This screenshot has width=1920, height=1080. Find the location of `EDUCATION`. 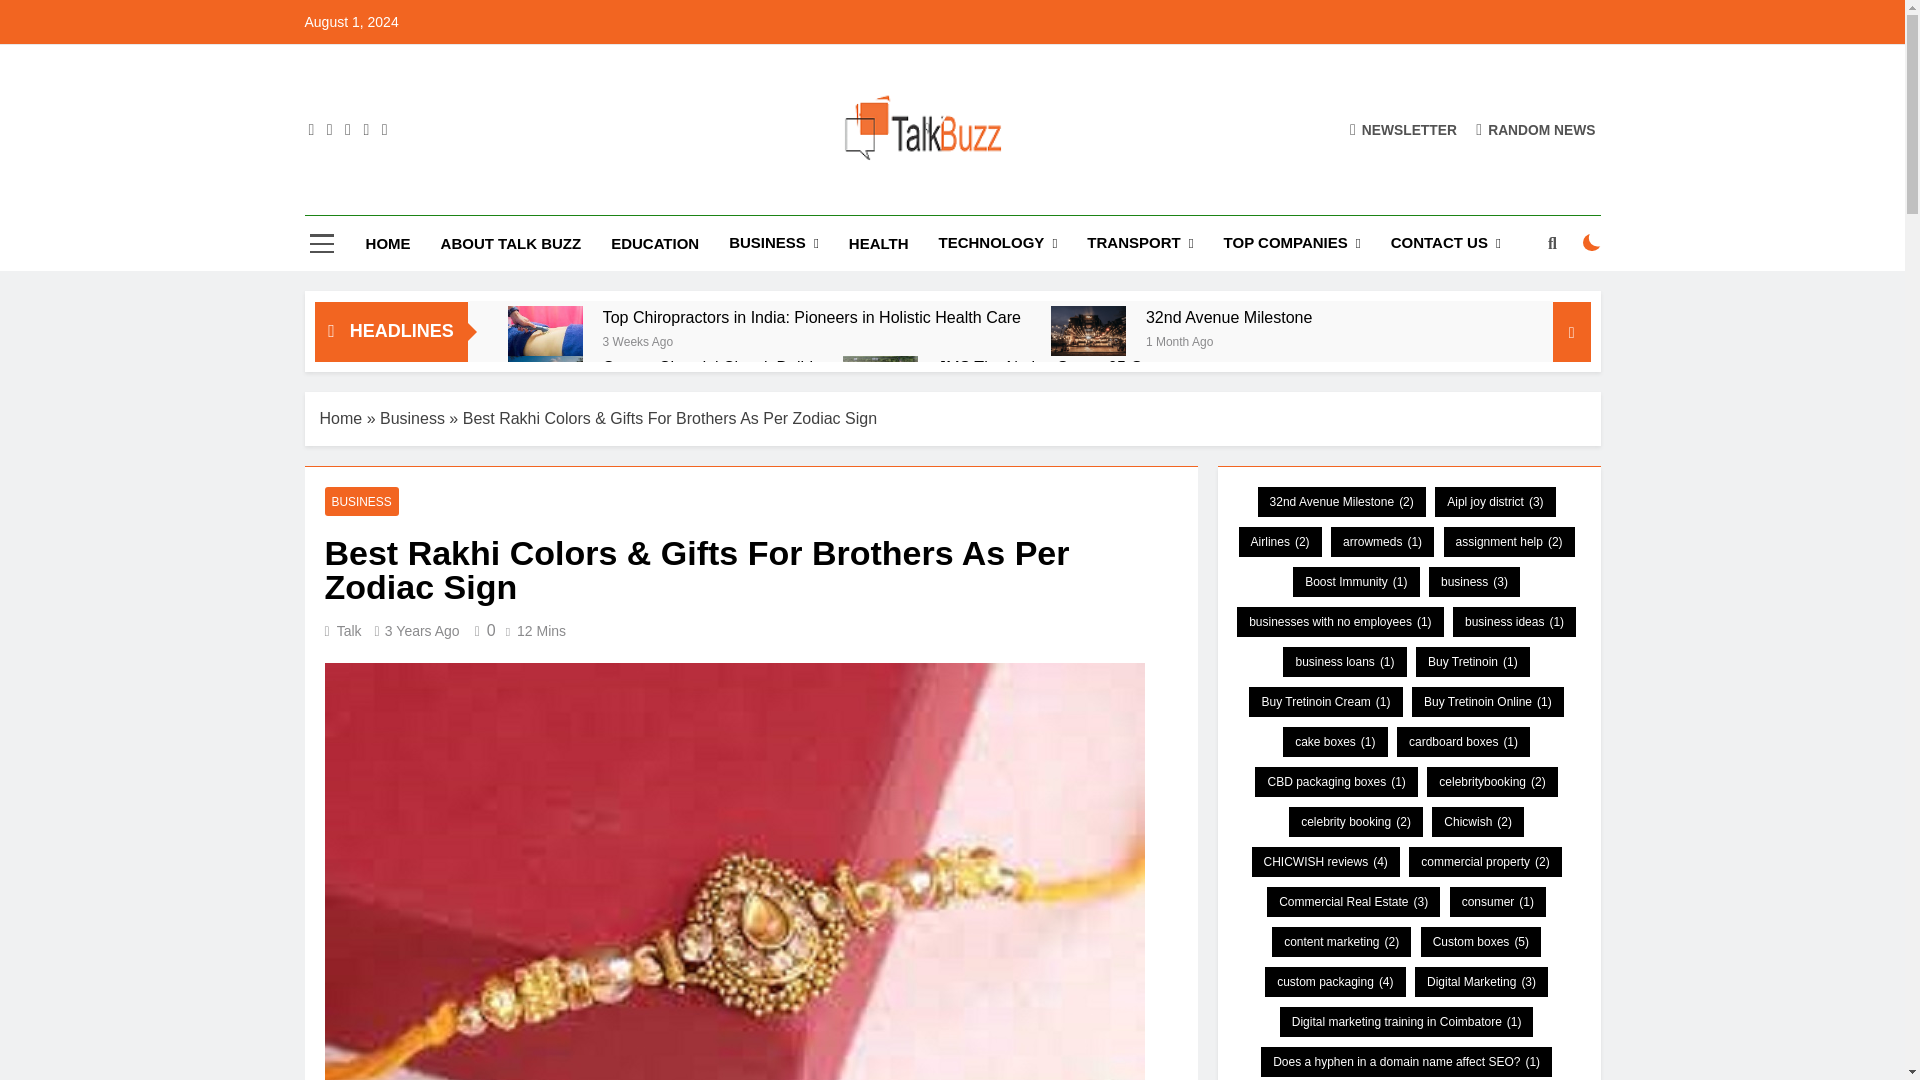

EDUCATION is located at coordinates (654, 244).